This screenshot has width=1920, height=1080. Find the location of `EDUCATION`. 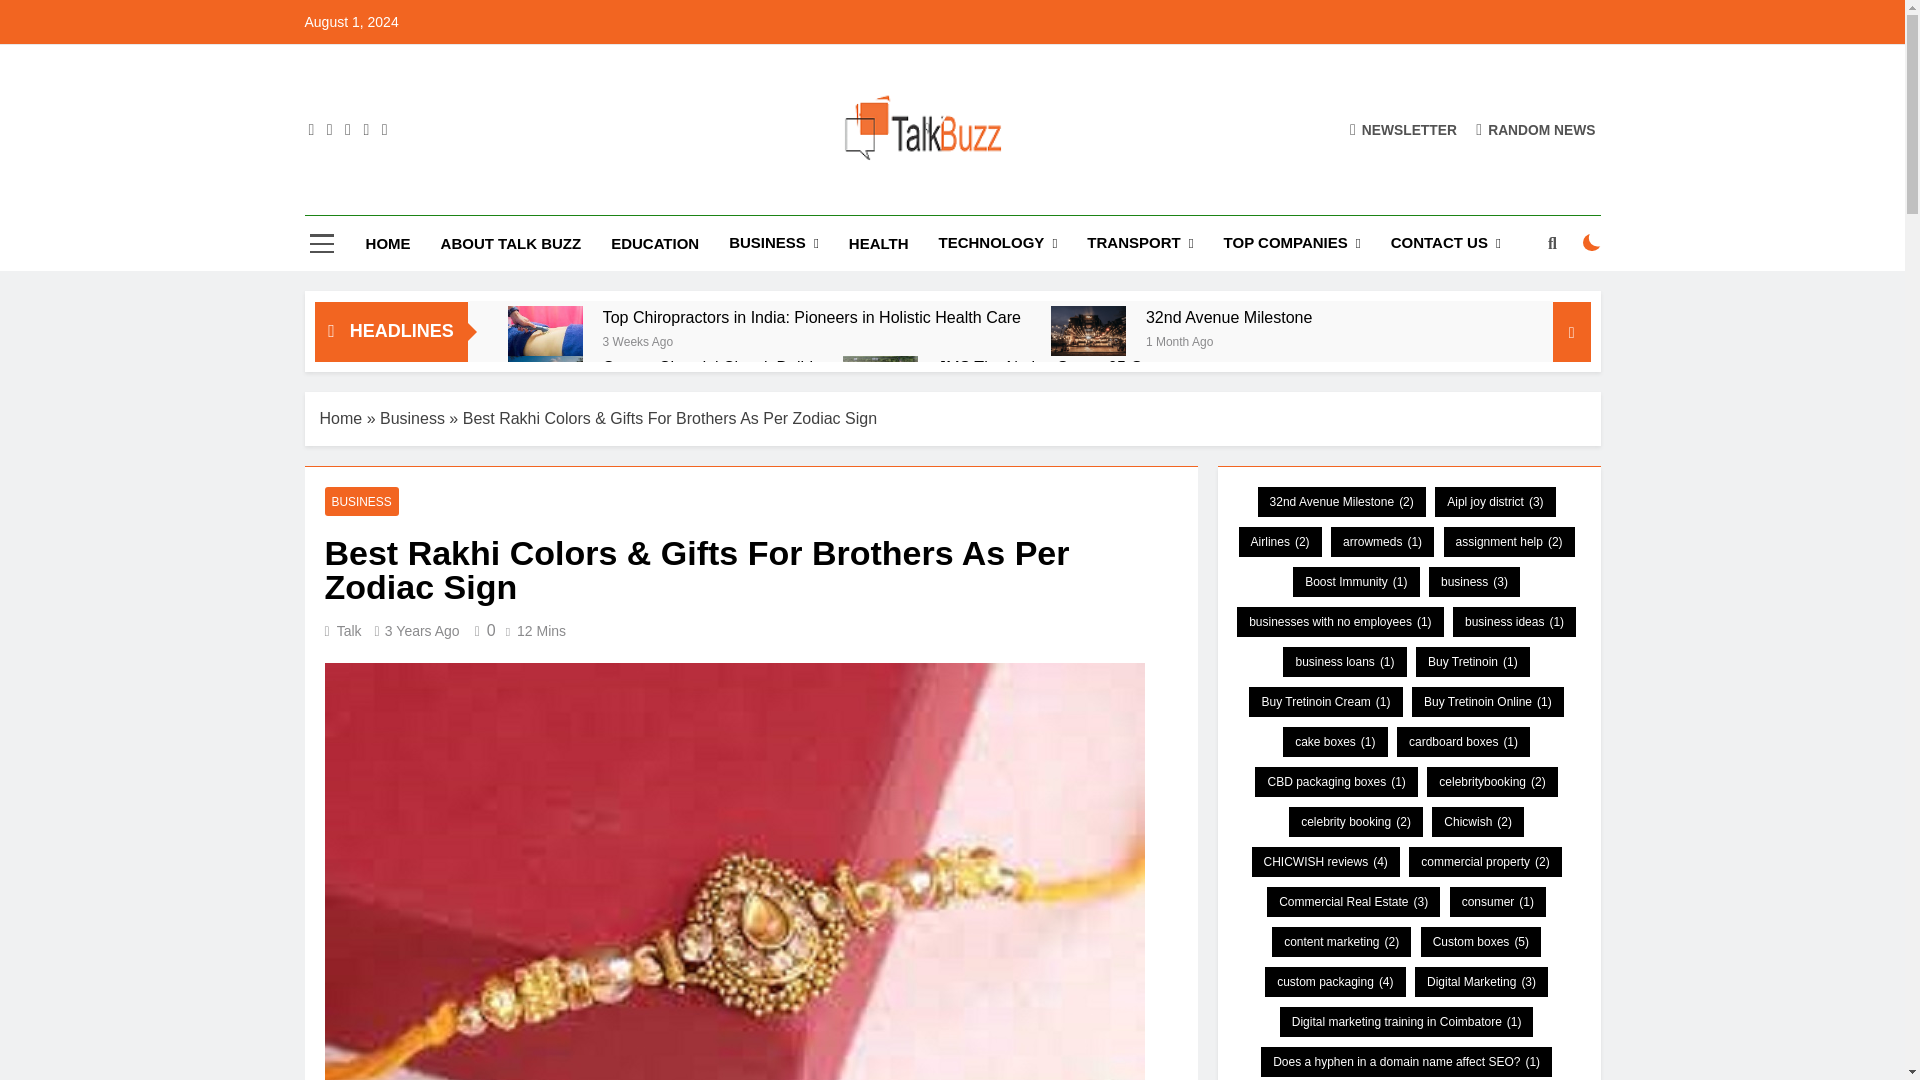

EDUCATION is located at coordinates (654, 244).